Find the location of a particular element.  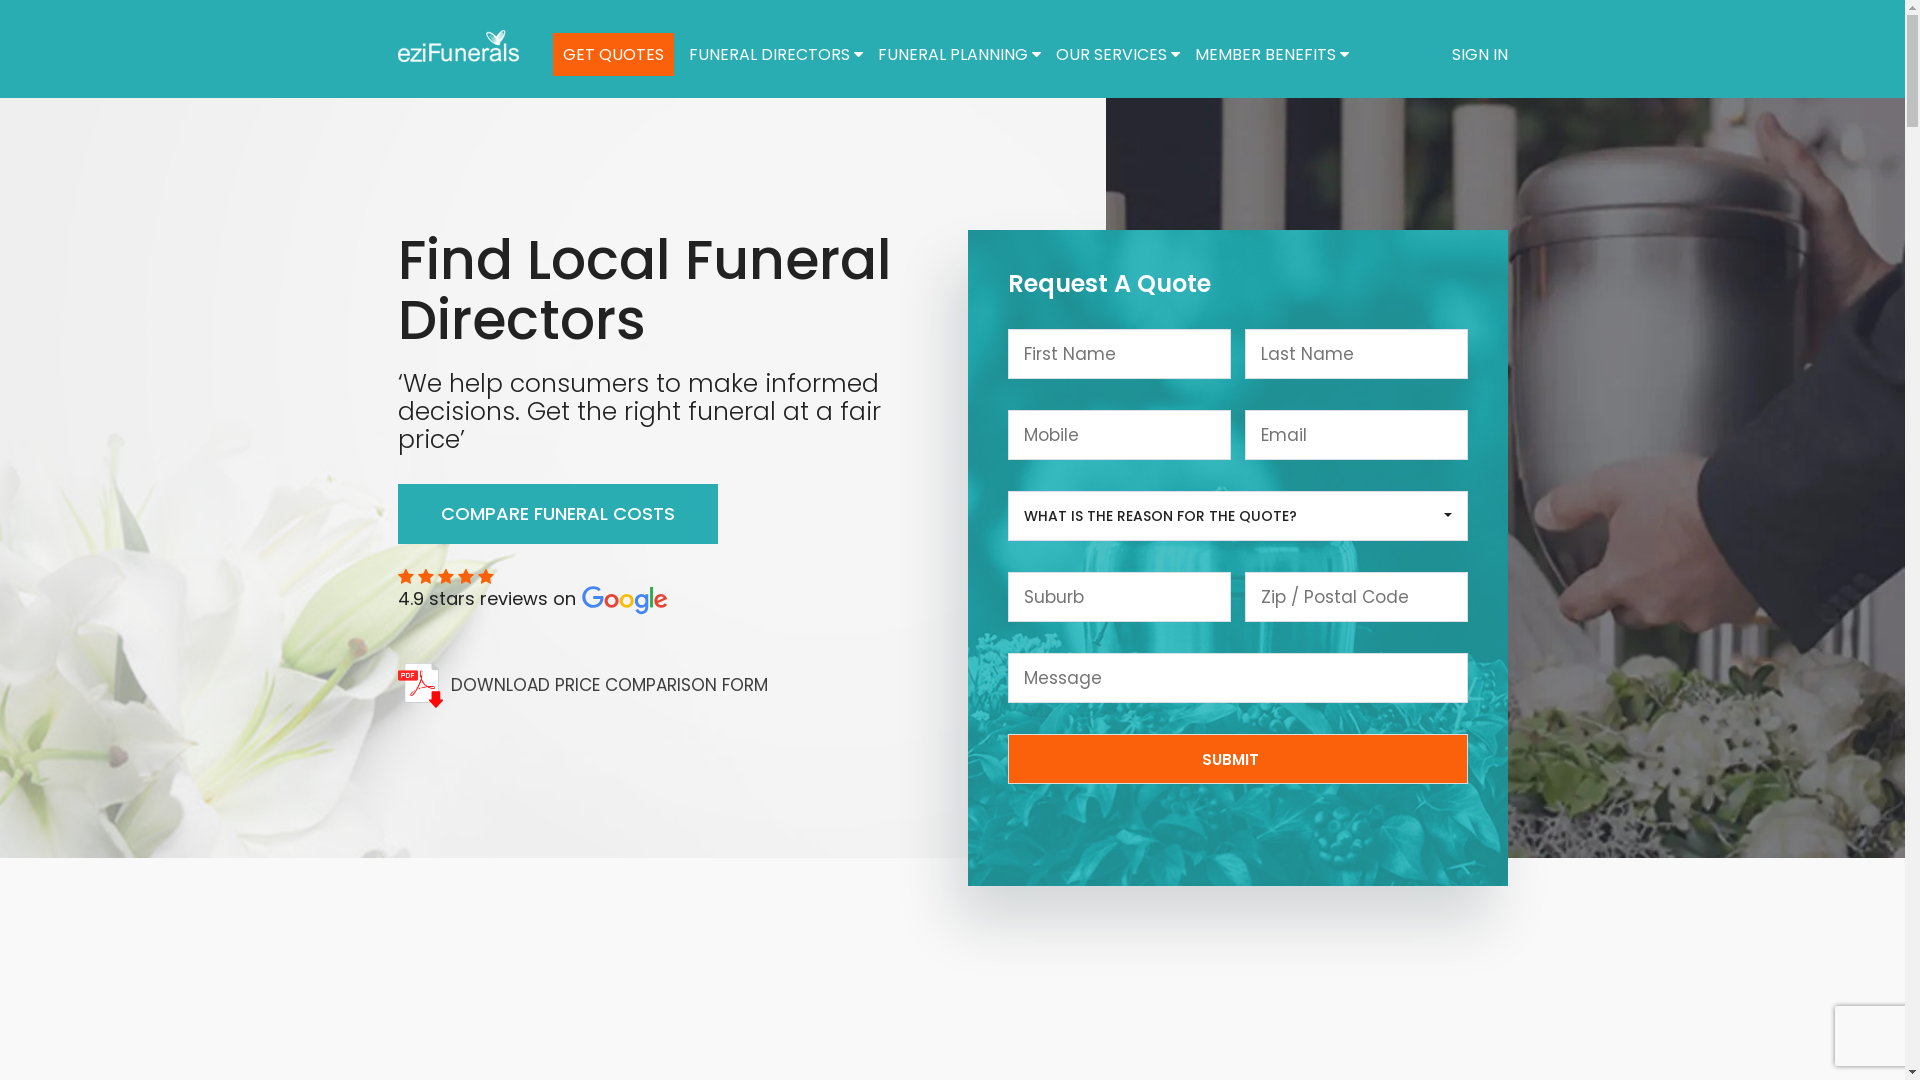

GET QUOTES is located at coordinates (612, 54).